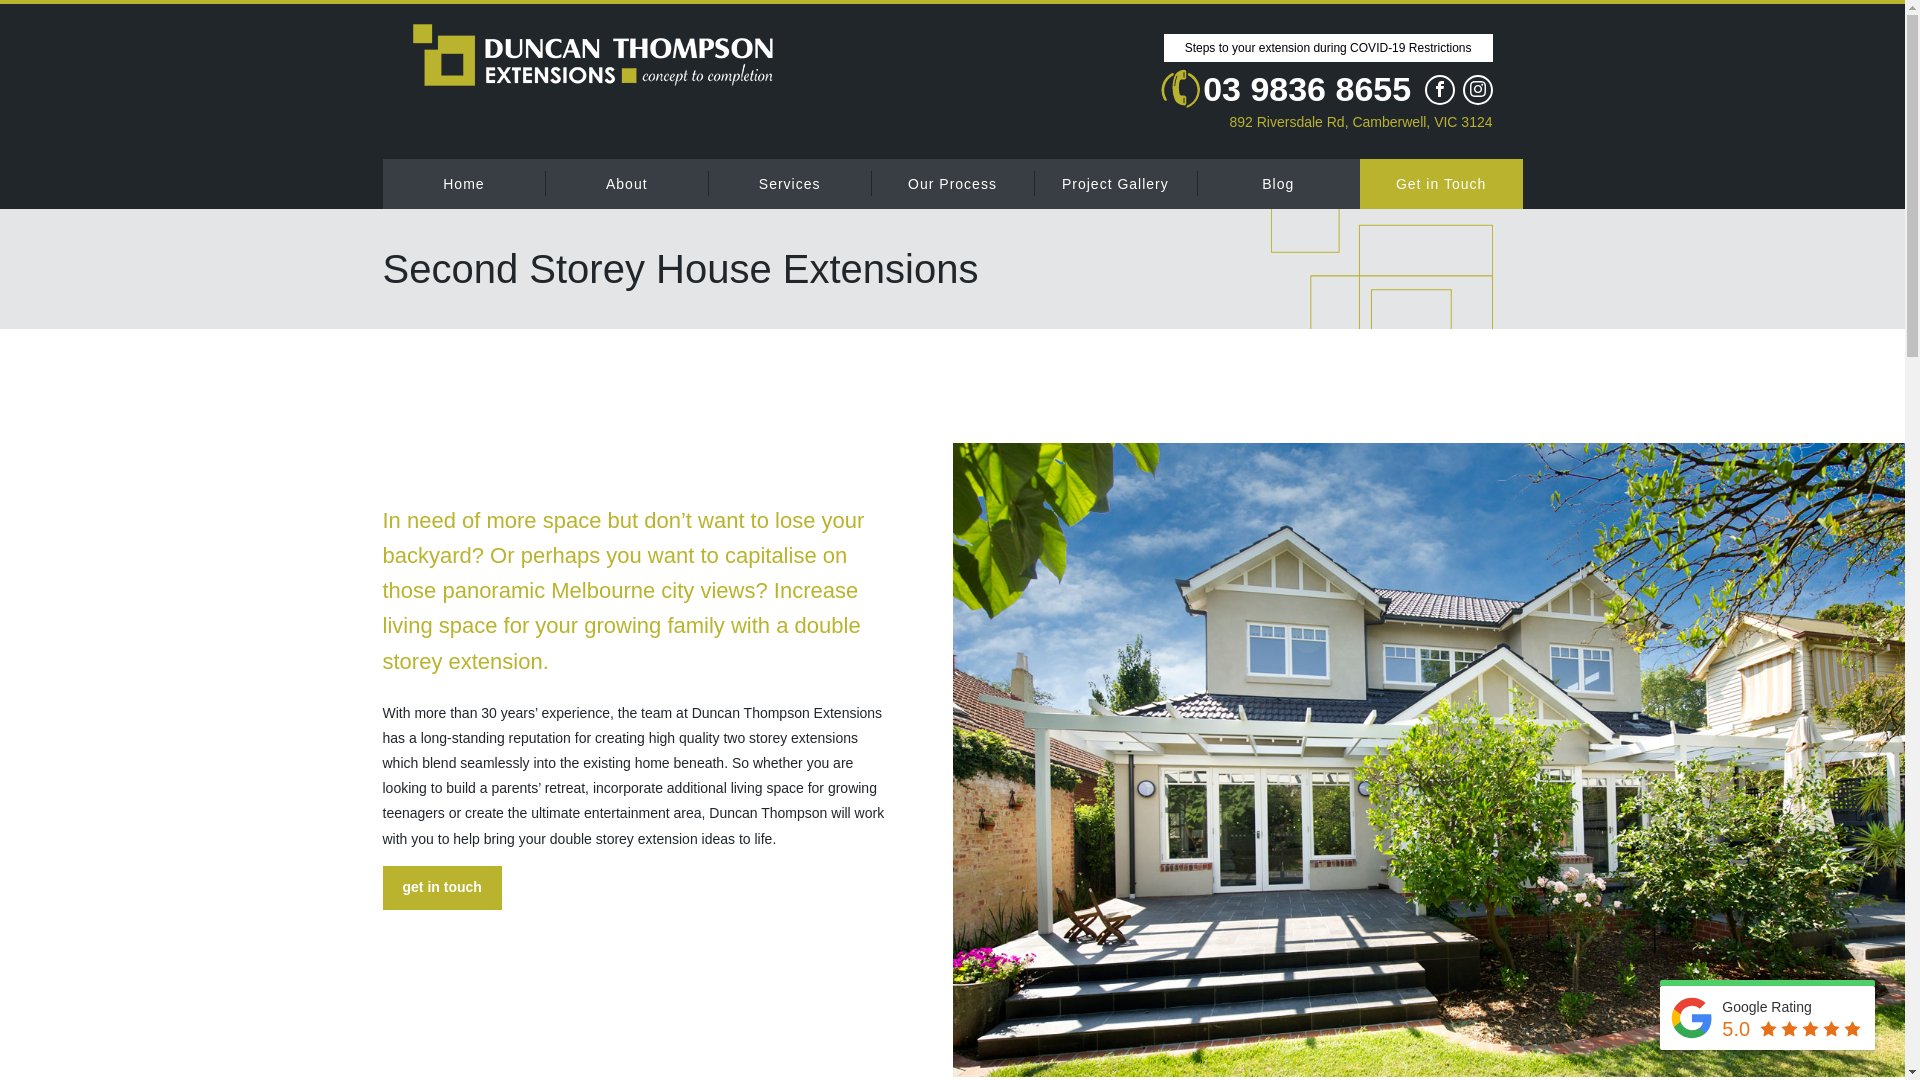  Describe the element at coordinates (1278, 183) in the screenshot. I see `Blog` at that location.